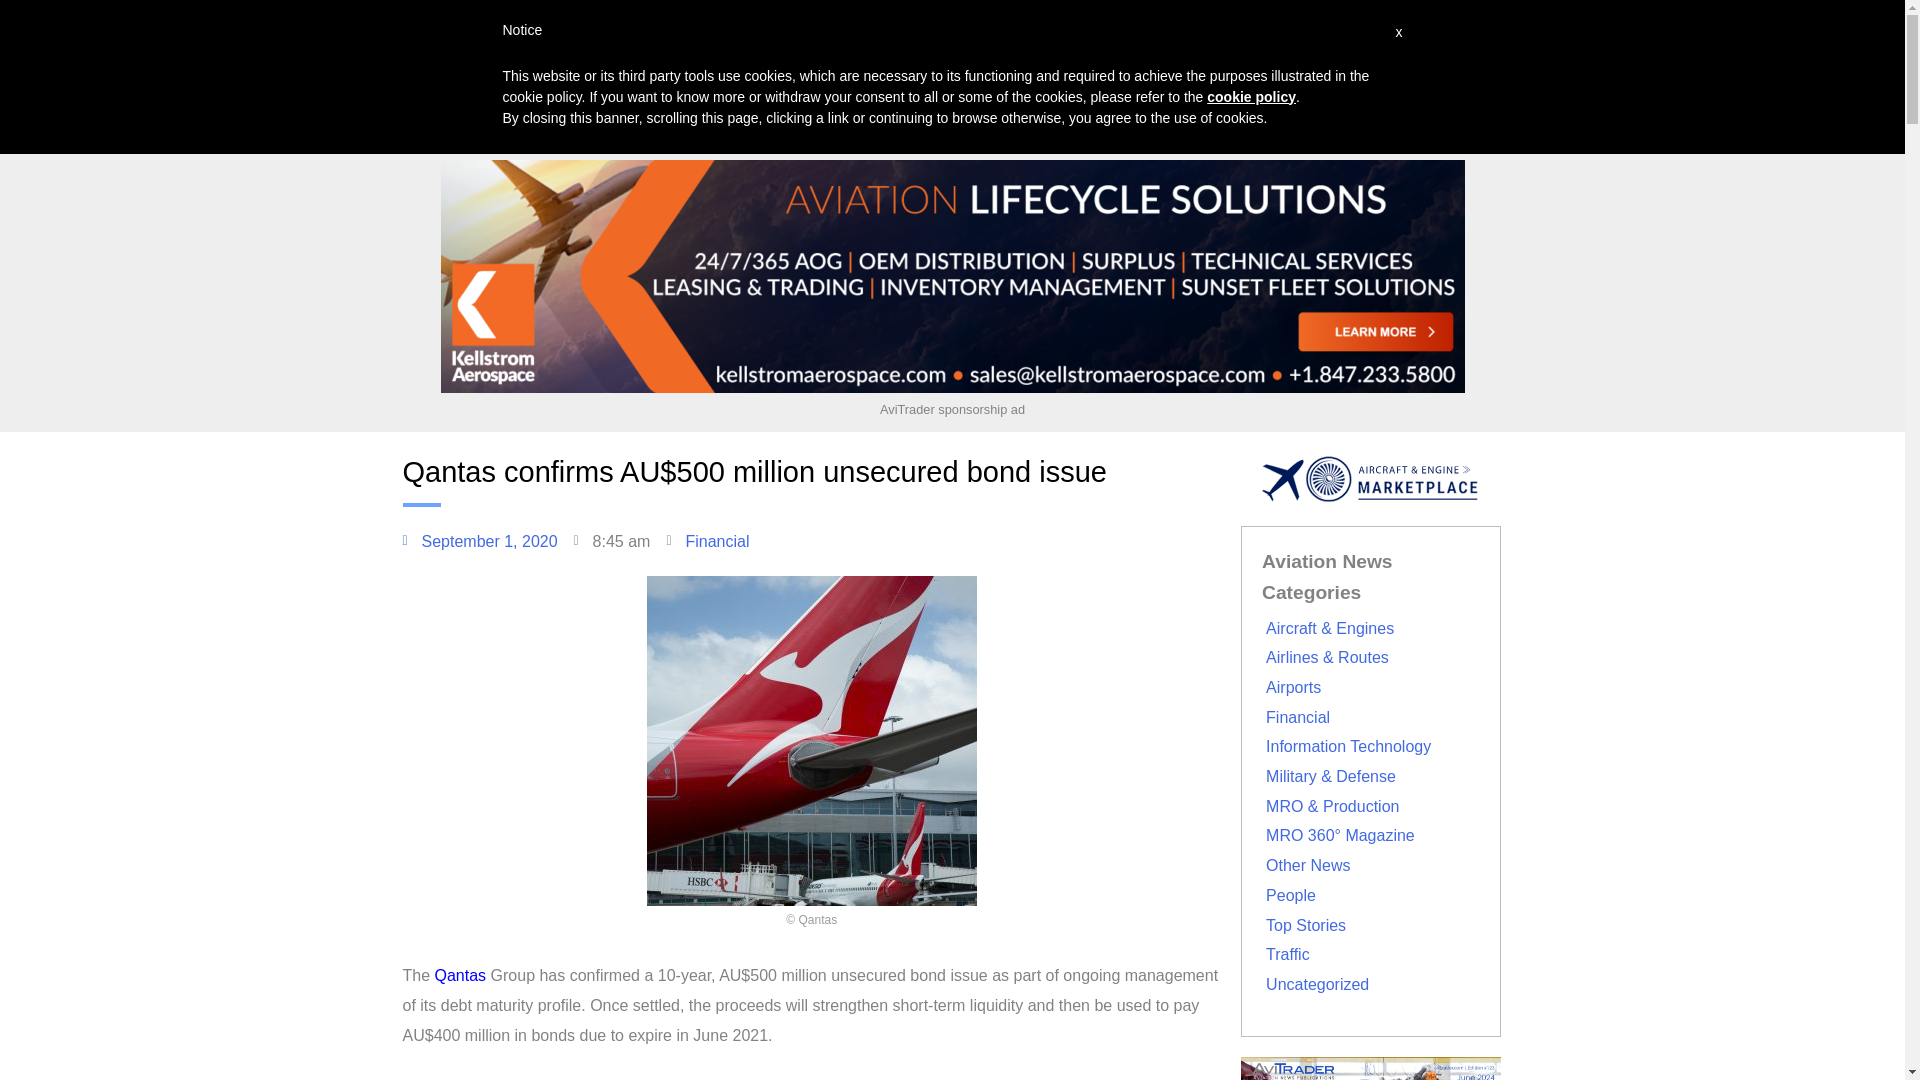 The height and width of the screenshot is (1080, 1920). What do you see at coordinates (1251, 42) in the screenshot?
I see `Our Team` at bounding box center [1251, 42].